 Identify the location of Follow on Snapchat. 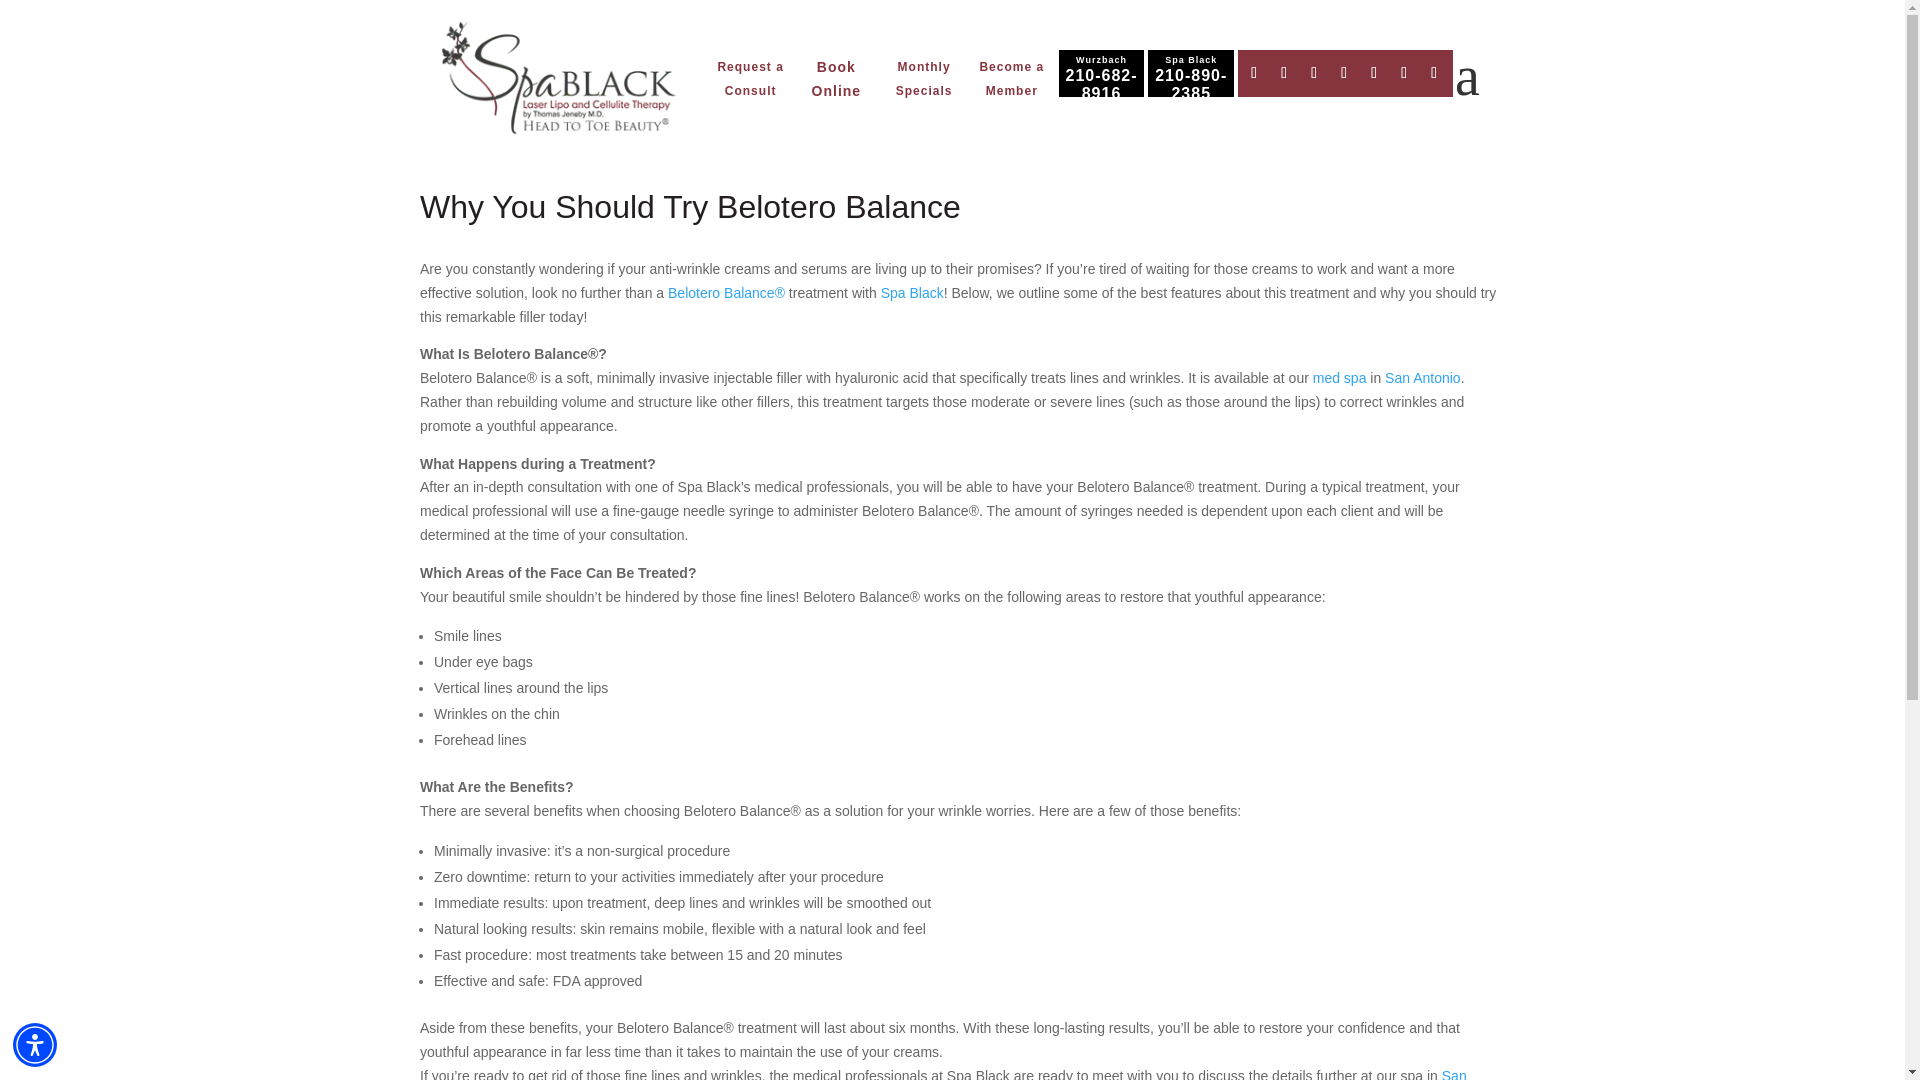
(1434, 72).